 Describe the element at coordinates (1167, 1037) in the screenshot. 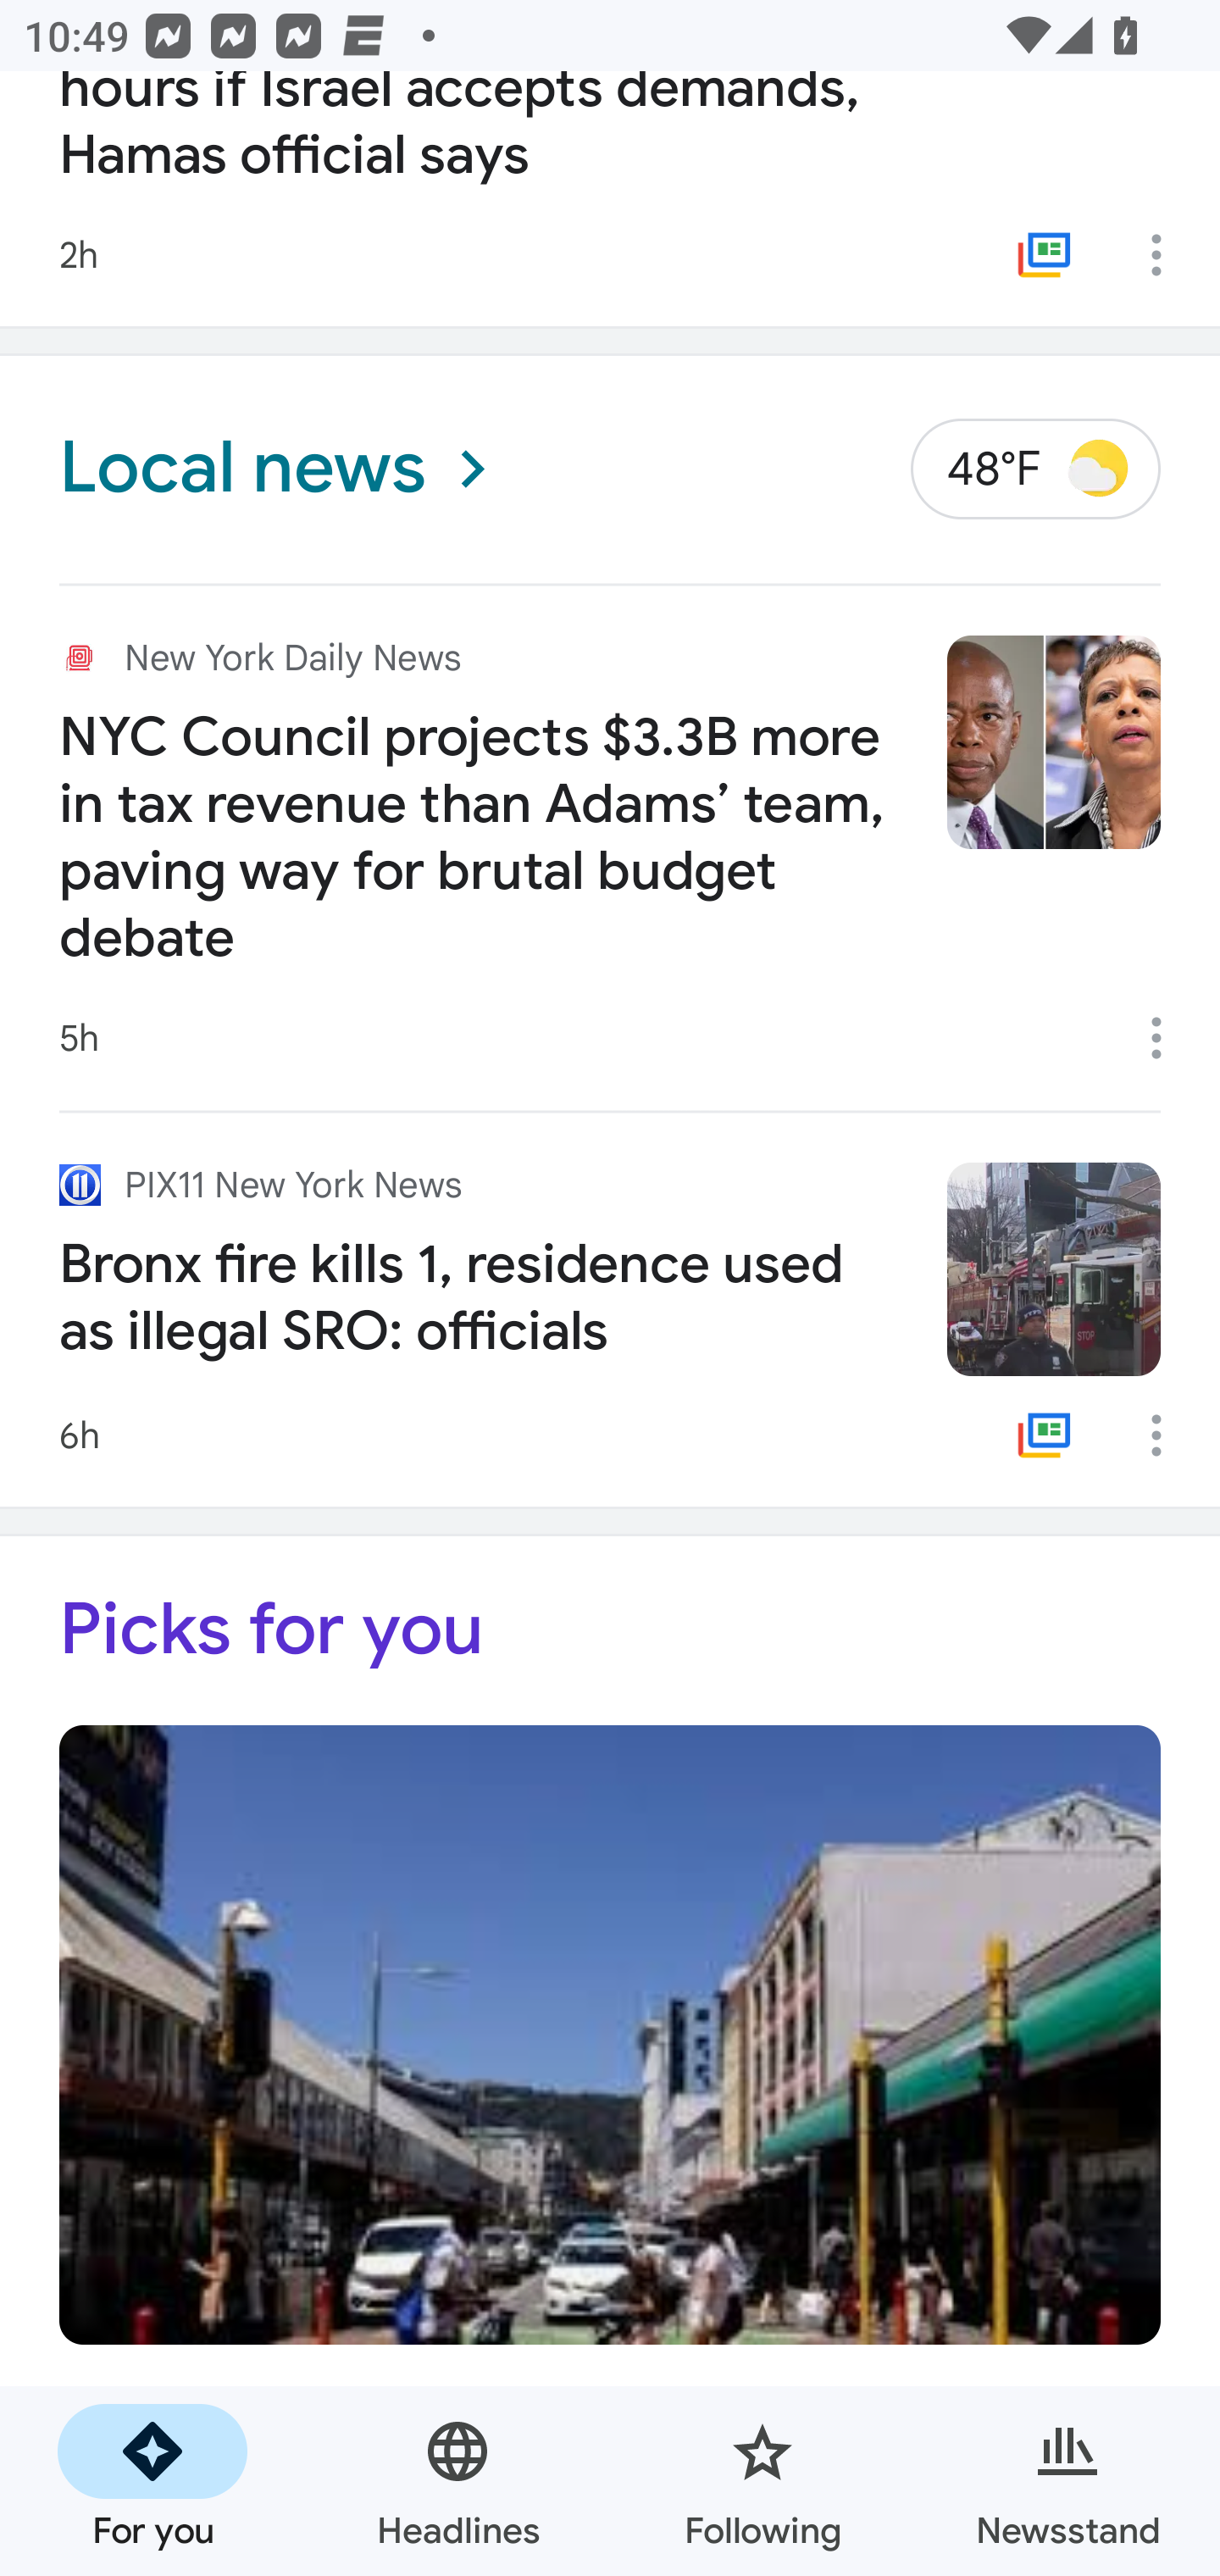

I see `More options` at that location.